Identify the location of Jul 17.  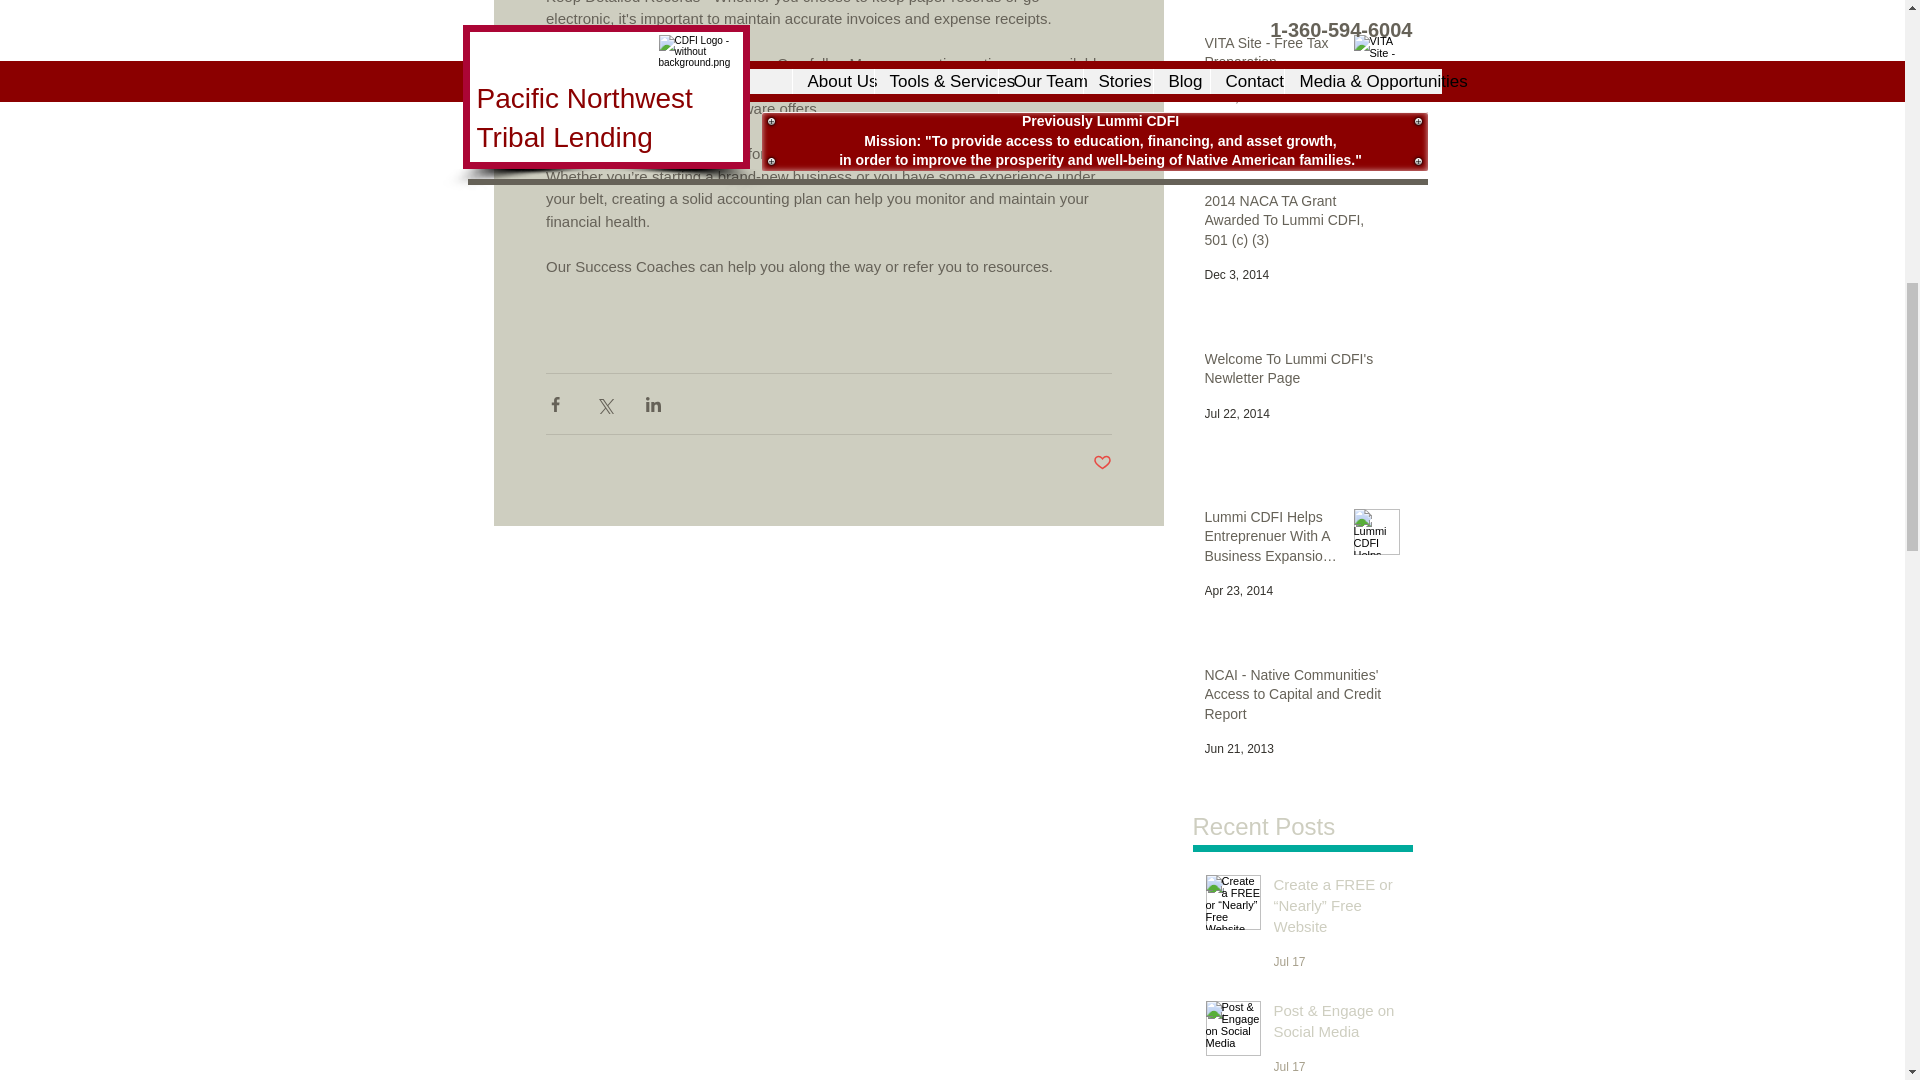
(1290, 1066).